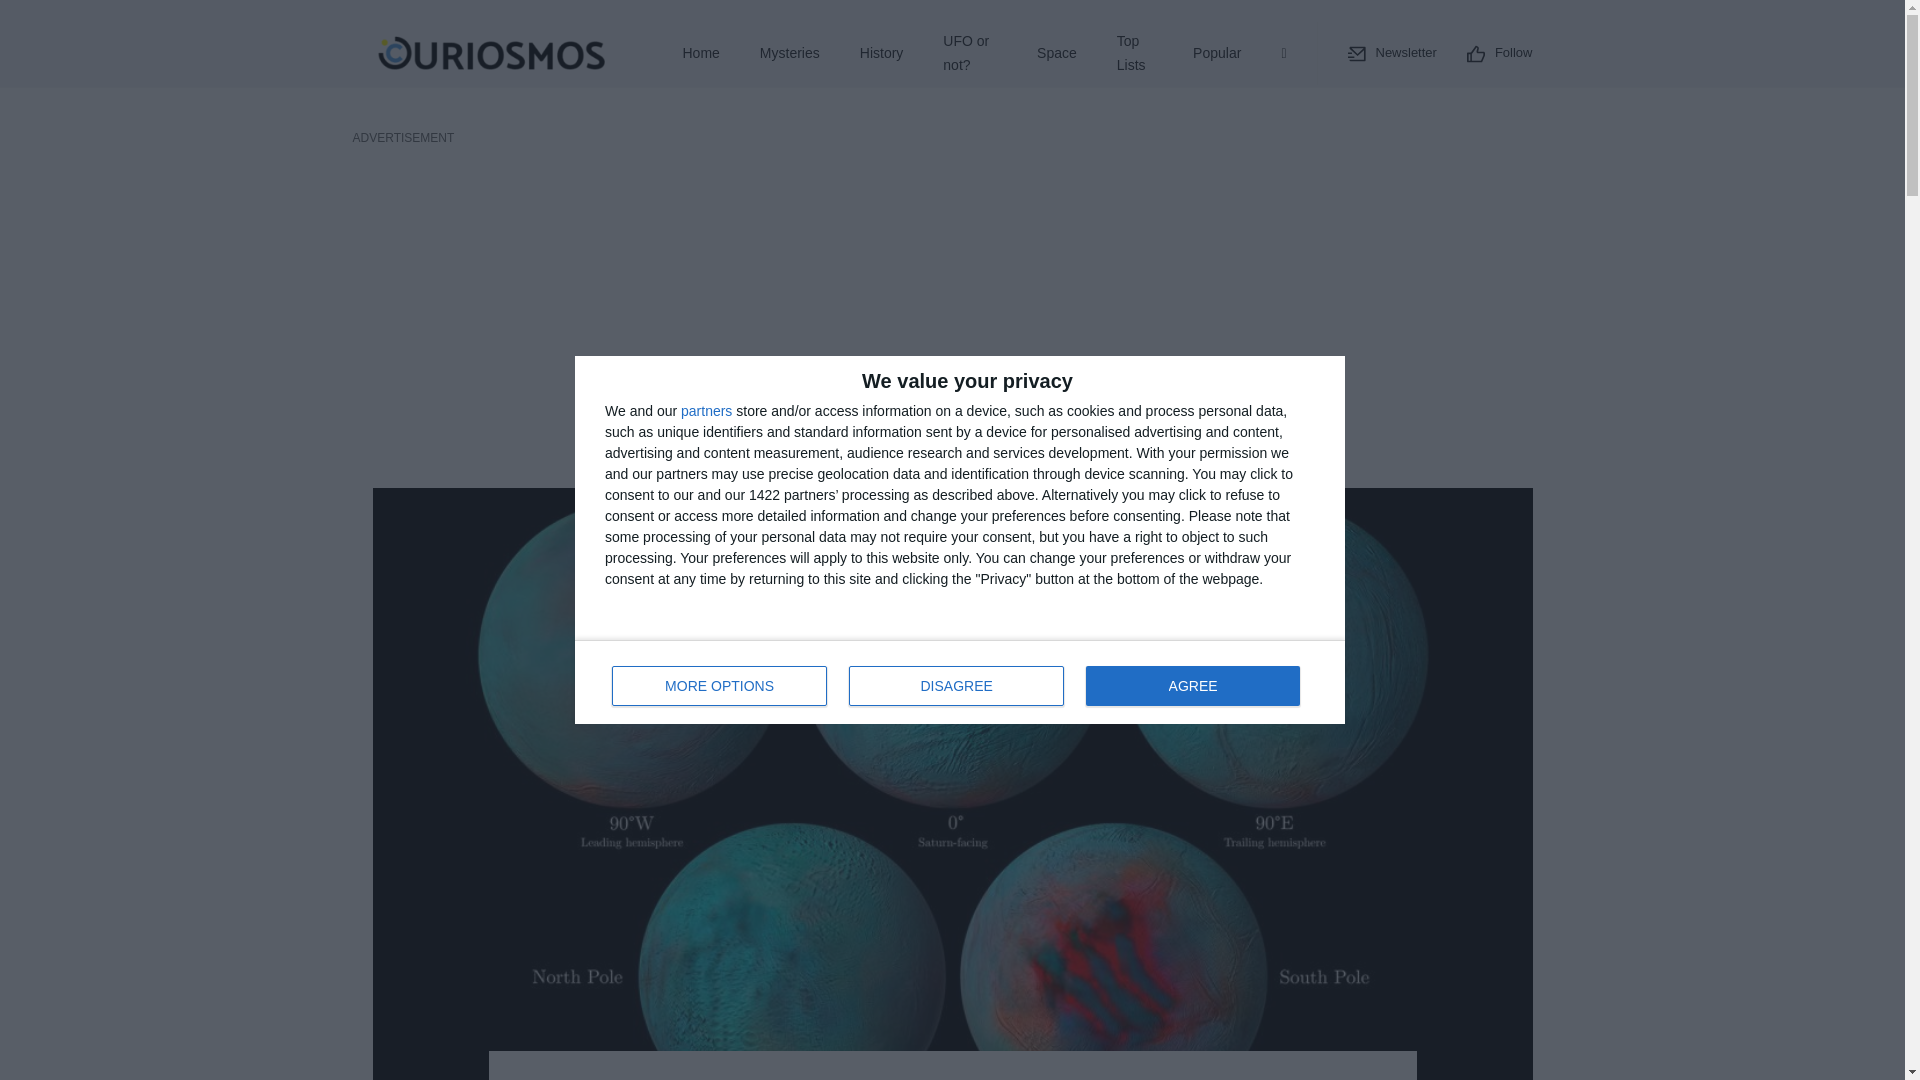 Image resolution: width=1920 pixels, height=1080 pixels. What do you see at coordinates (700, 54) in the screenshot?
I see `Home` at bounding box center [700, 54].